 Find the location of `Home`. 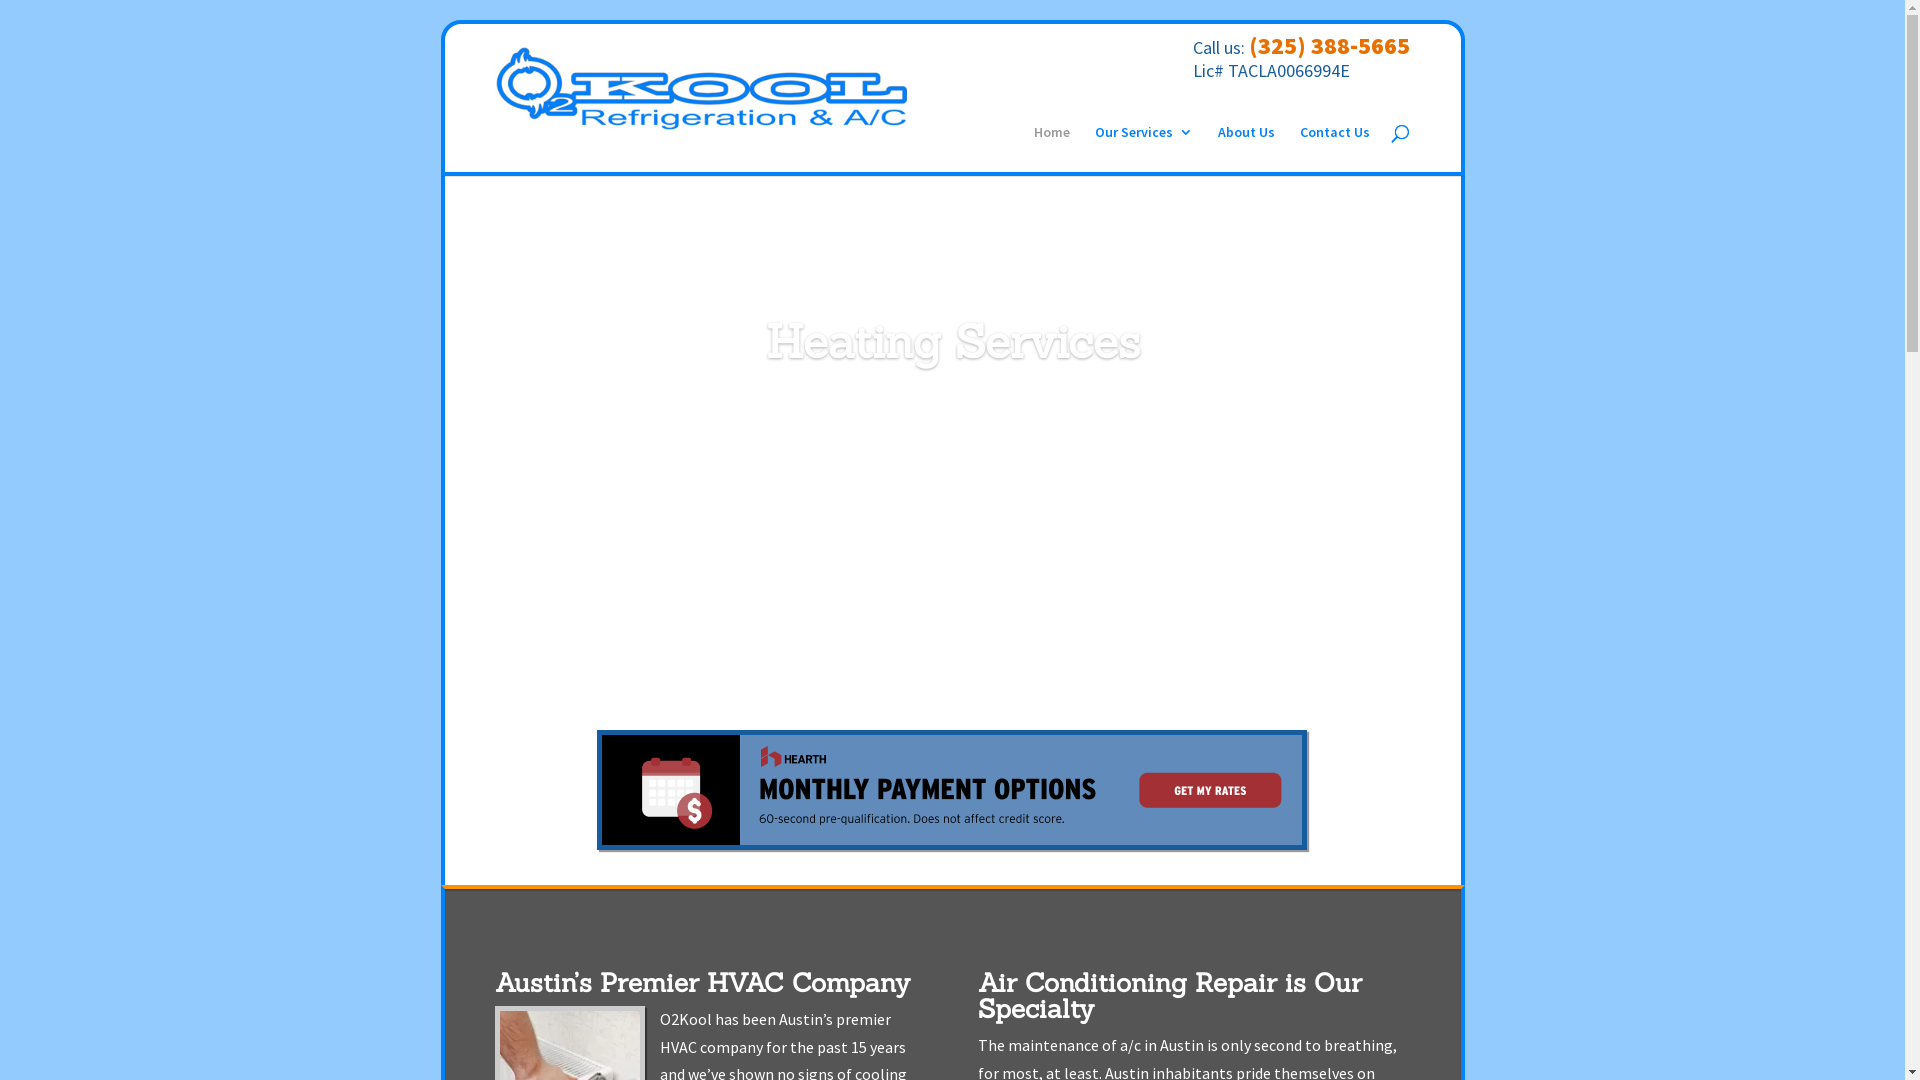

Home is located at coordinates (1052, 148).